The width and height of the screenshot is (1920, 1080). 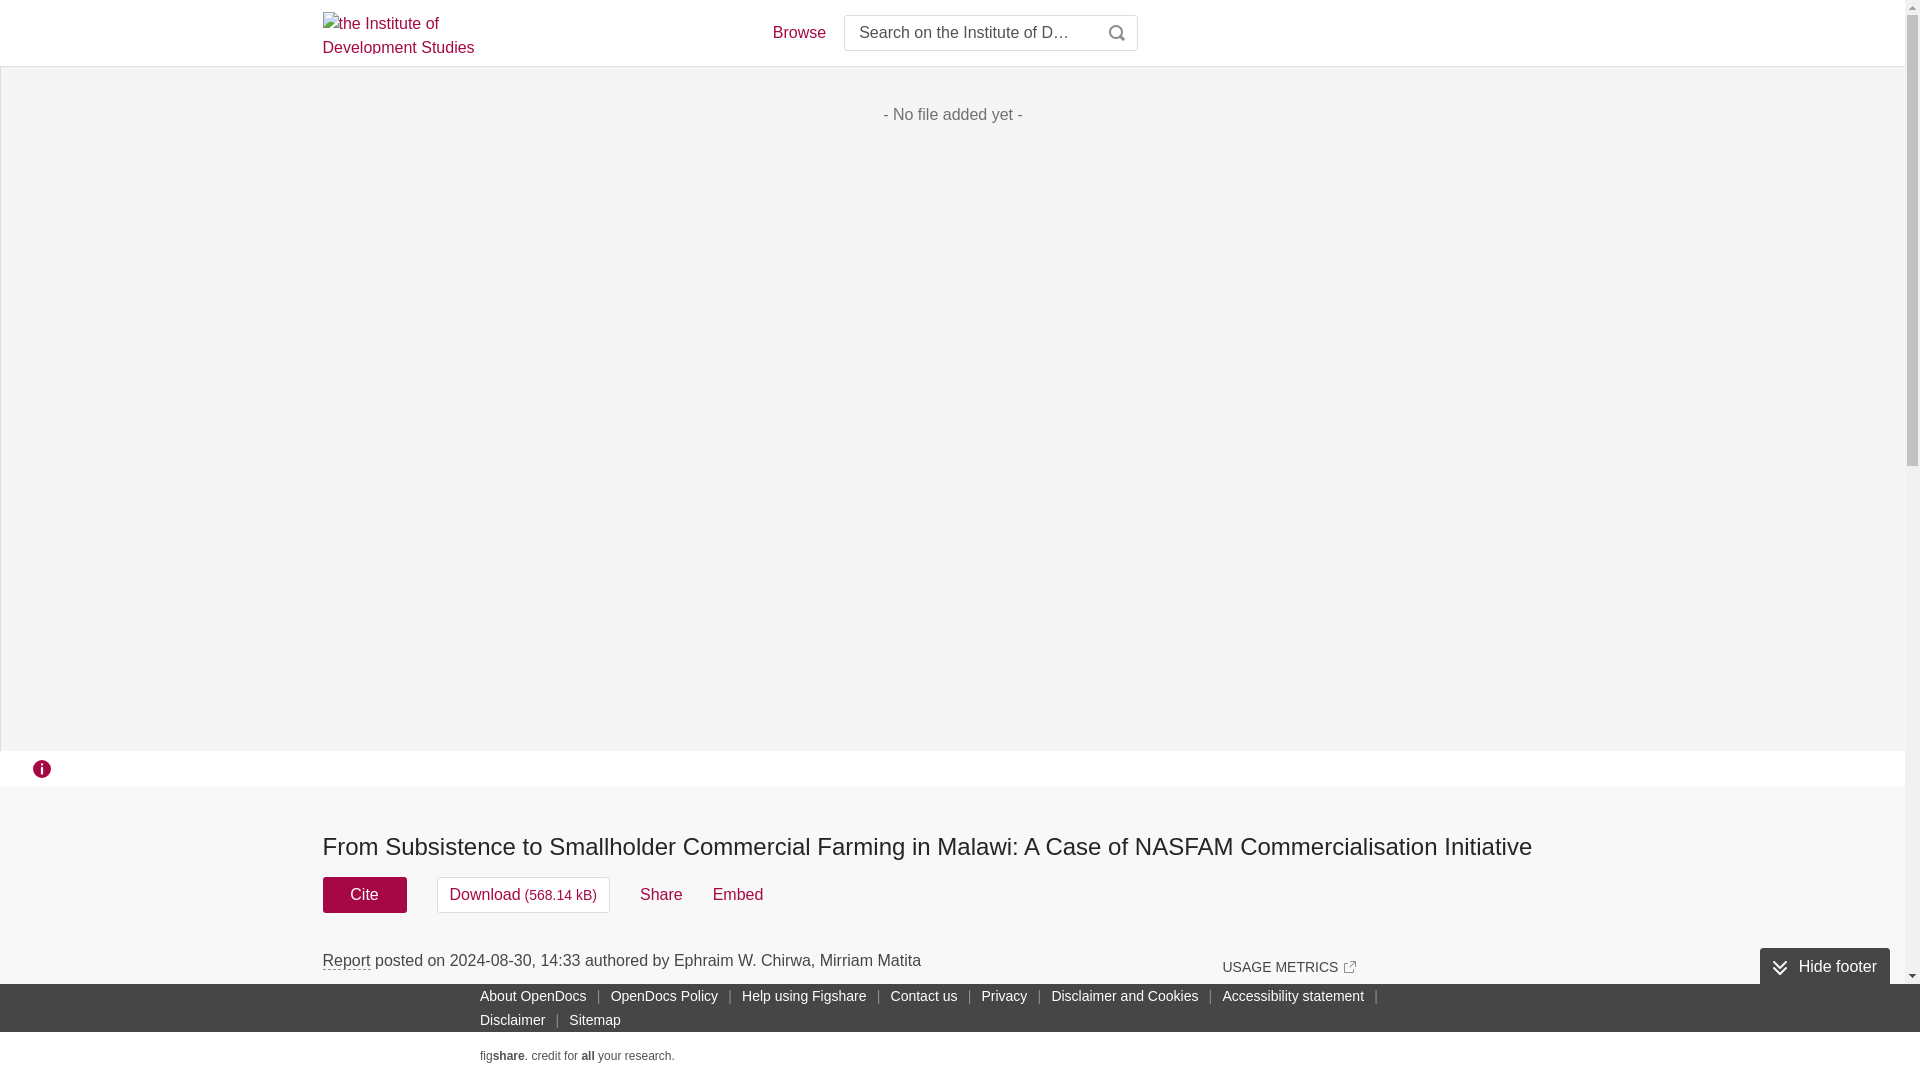 What do you see at coordinates (924, 995) in the screenshot?
I see `Contact us` at bounding box center [924, 995].